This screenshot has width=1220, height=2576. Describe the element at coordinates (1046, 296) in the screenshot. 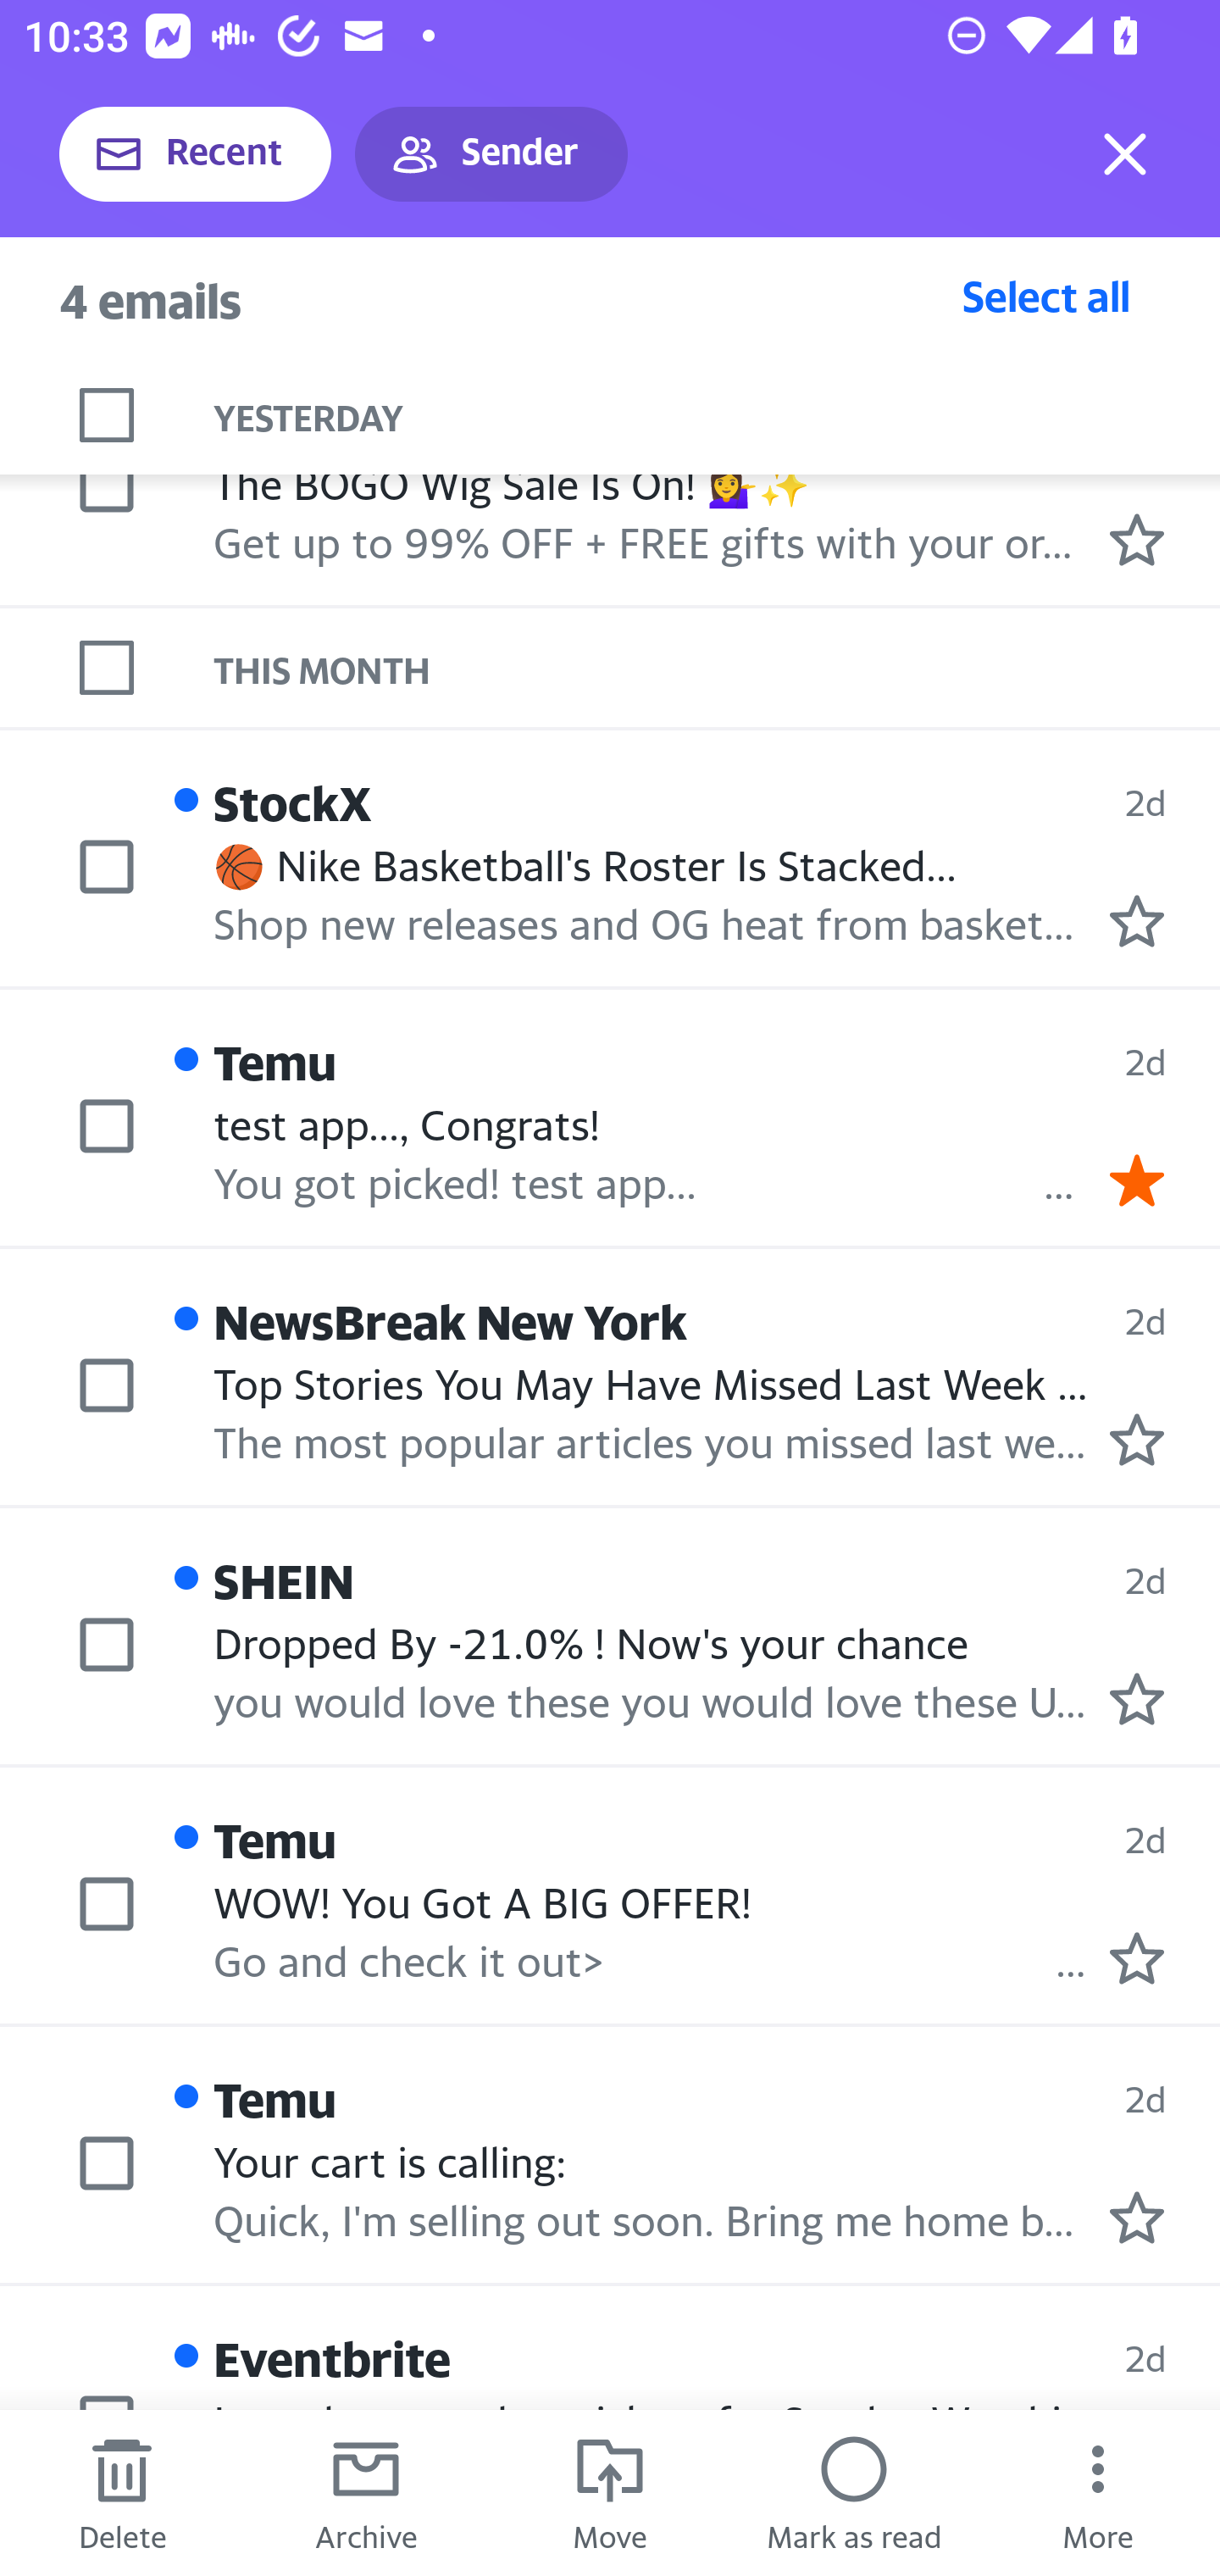

I see `Select all` at that location.